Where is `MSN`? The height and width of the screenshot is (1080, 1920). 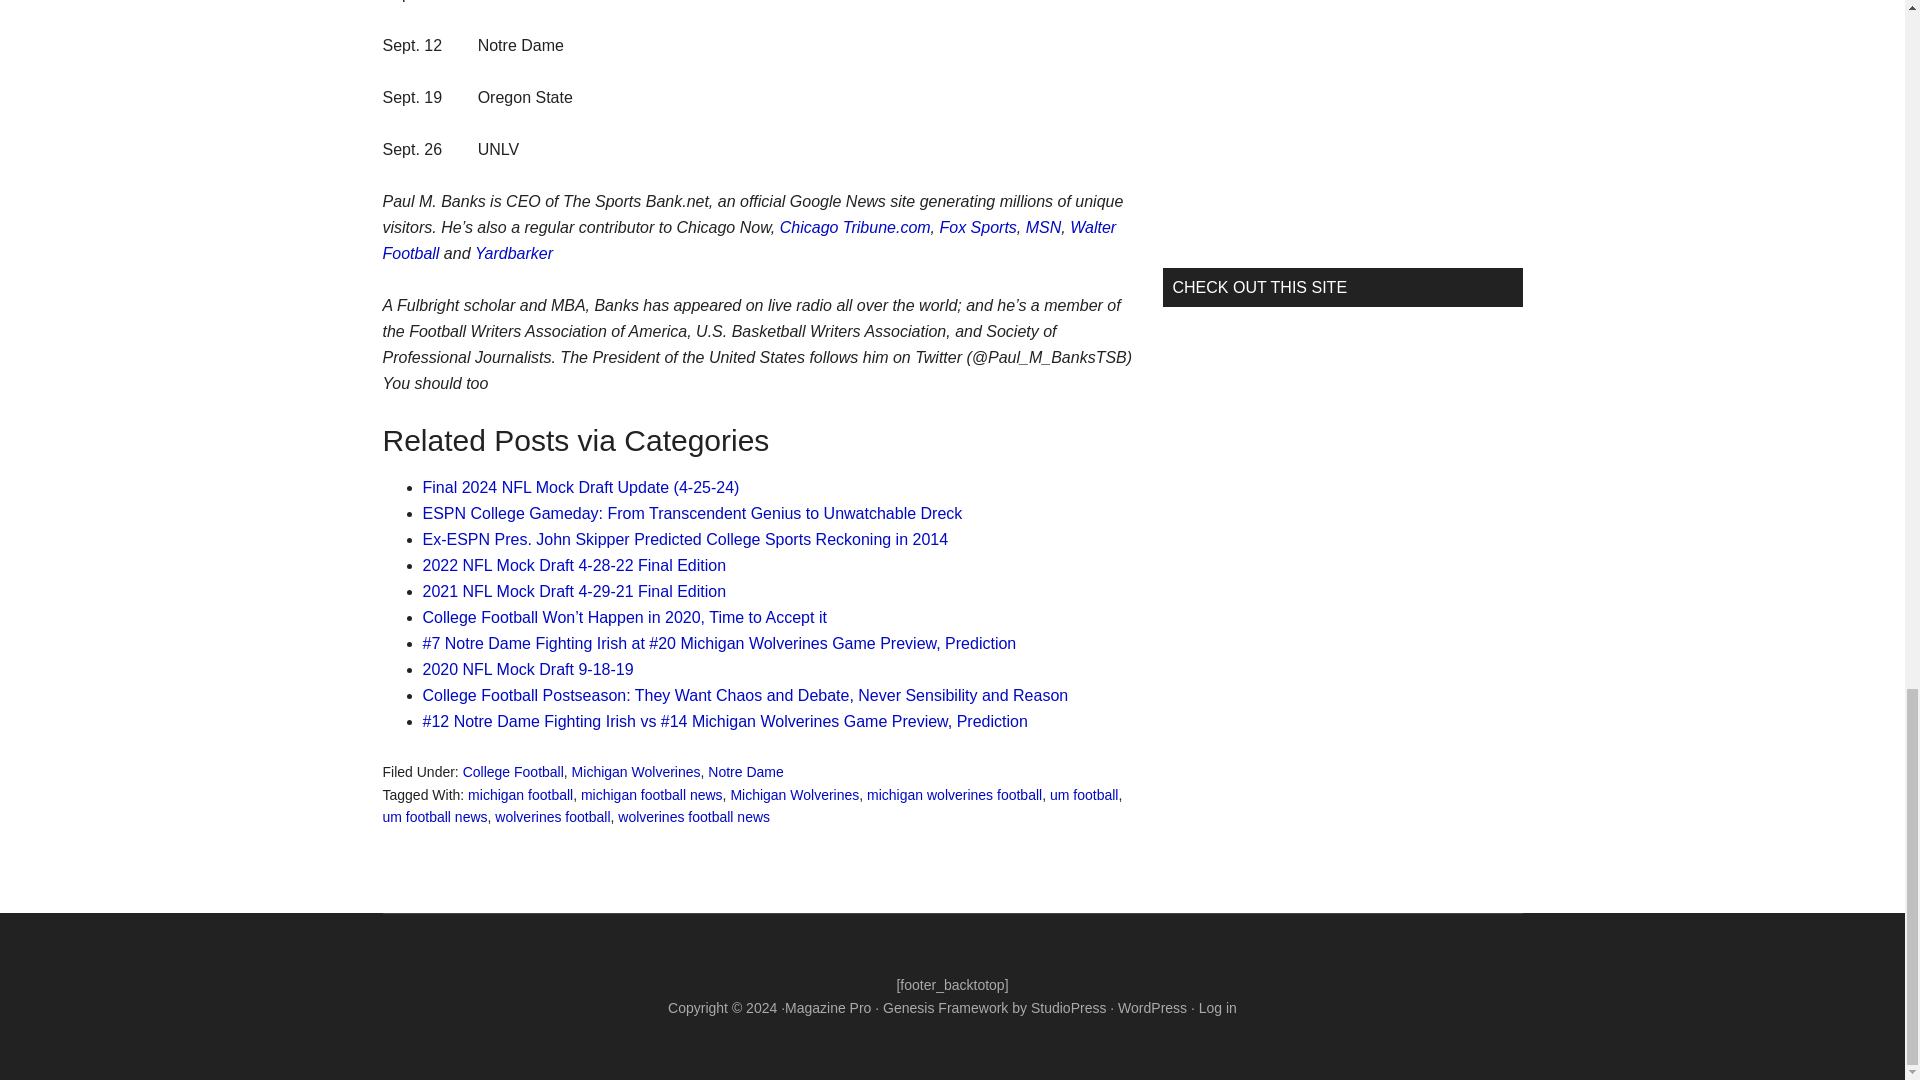 MSN is located at coordinates (1043, 228).